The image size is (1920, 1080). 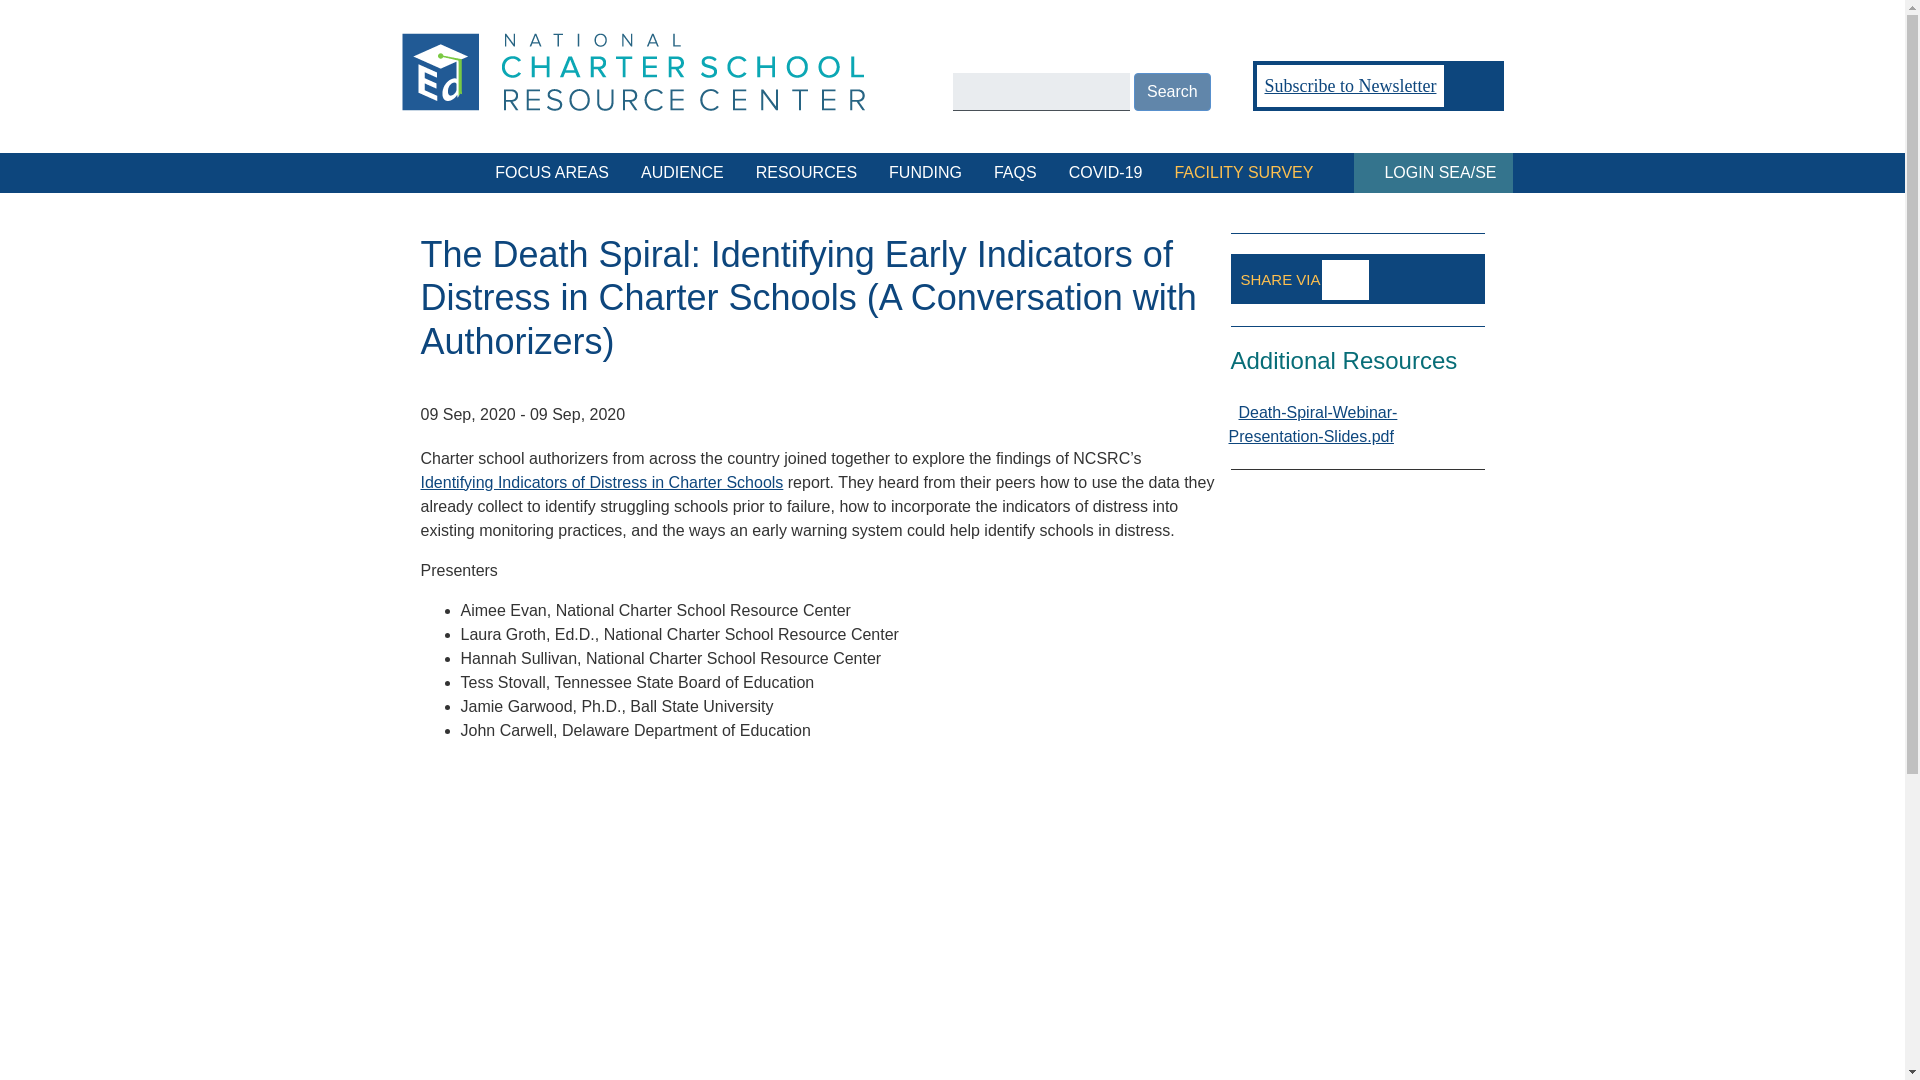 I want to click on AUDIENCE, so click(x=682, y=173).